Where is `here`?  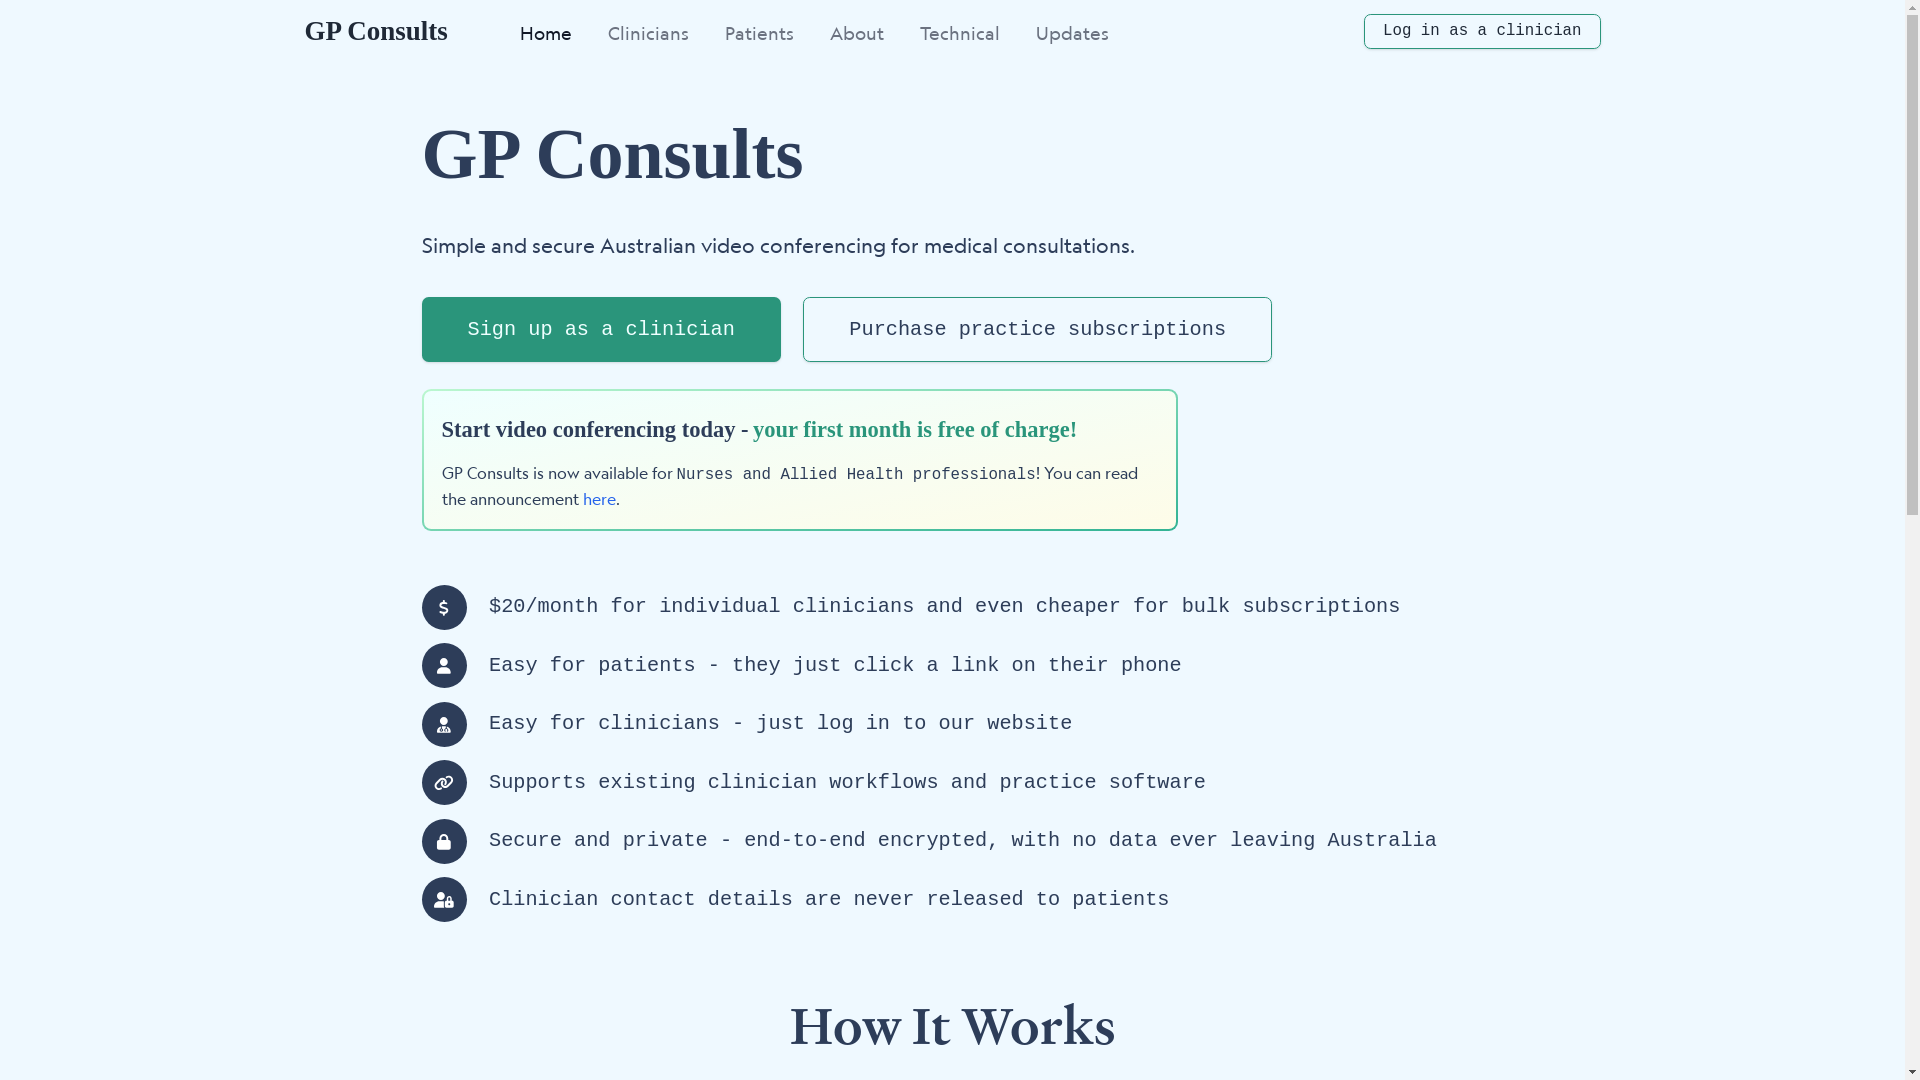 here is located at coordinates (598, 498).